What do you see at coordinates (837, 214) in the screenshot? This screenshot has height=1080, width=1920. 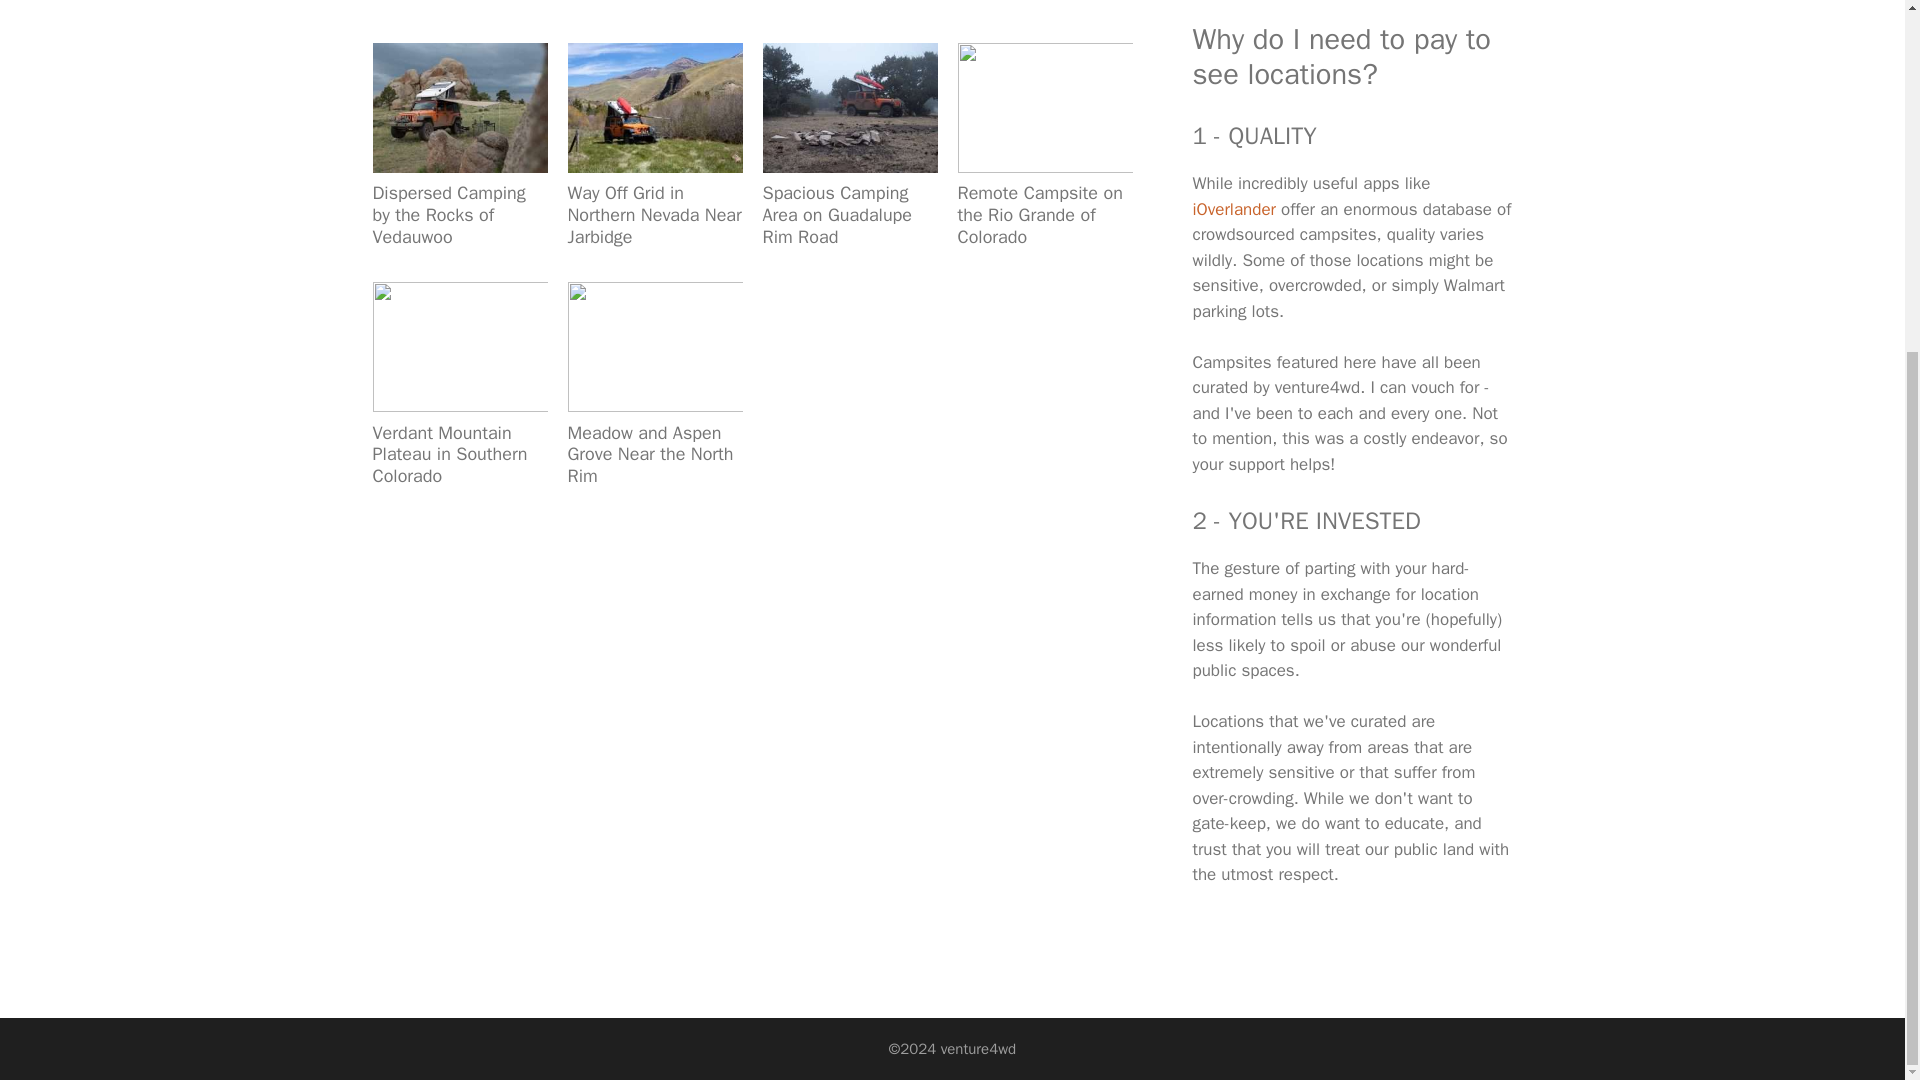 I see `Spacious Camping Area on Guadalupe Rim Road` at bounding box center [837, 214].